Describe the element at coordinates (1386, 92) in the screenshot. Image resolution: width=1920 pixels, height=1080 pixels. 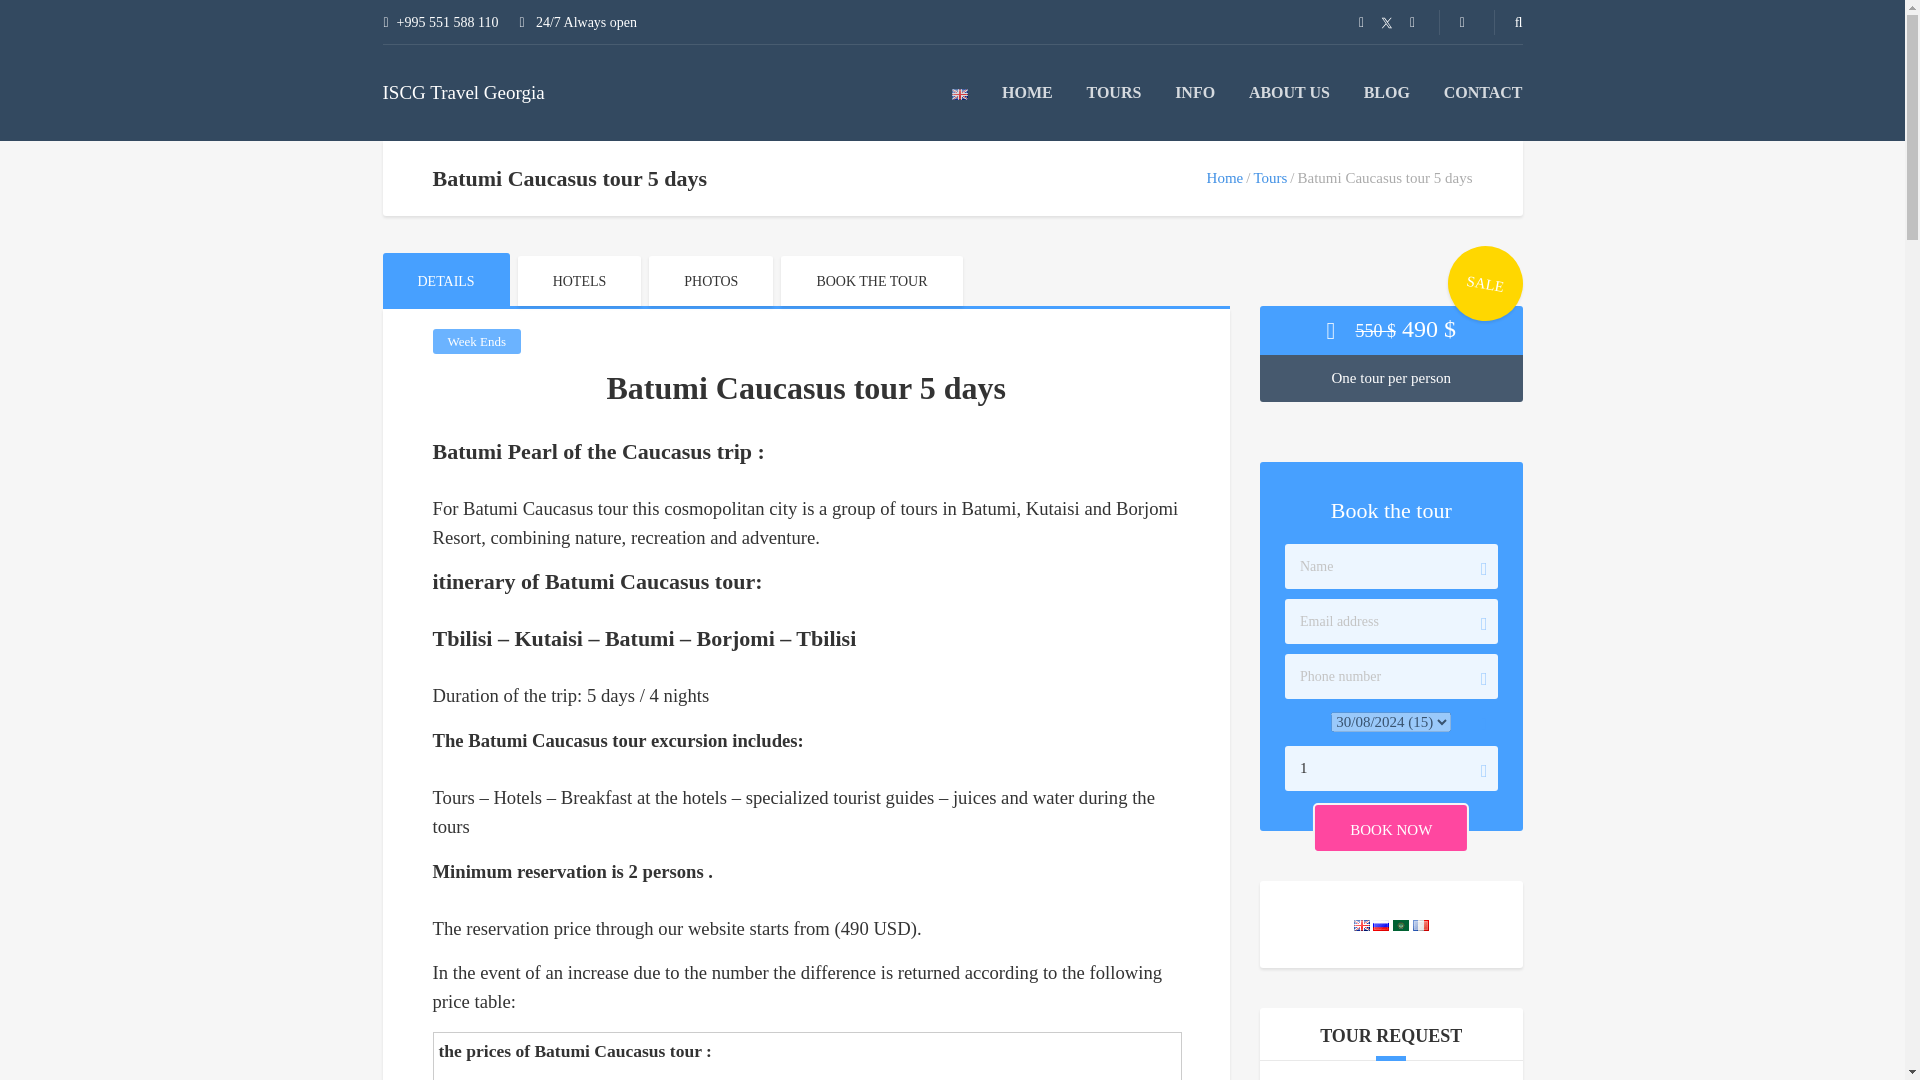
I see `BLOG` at that location.